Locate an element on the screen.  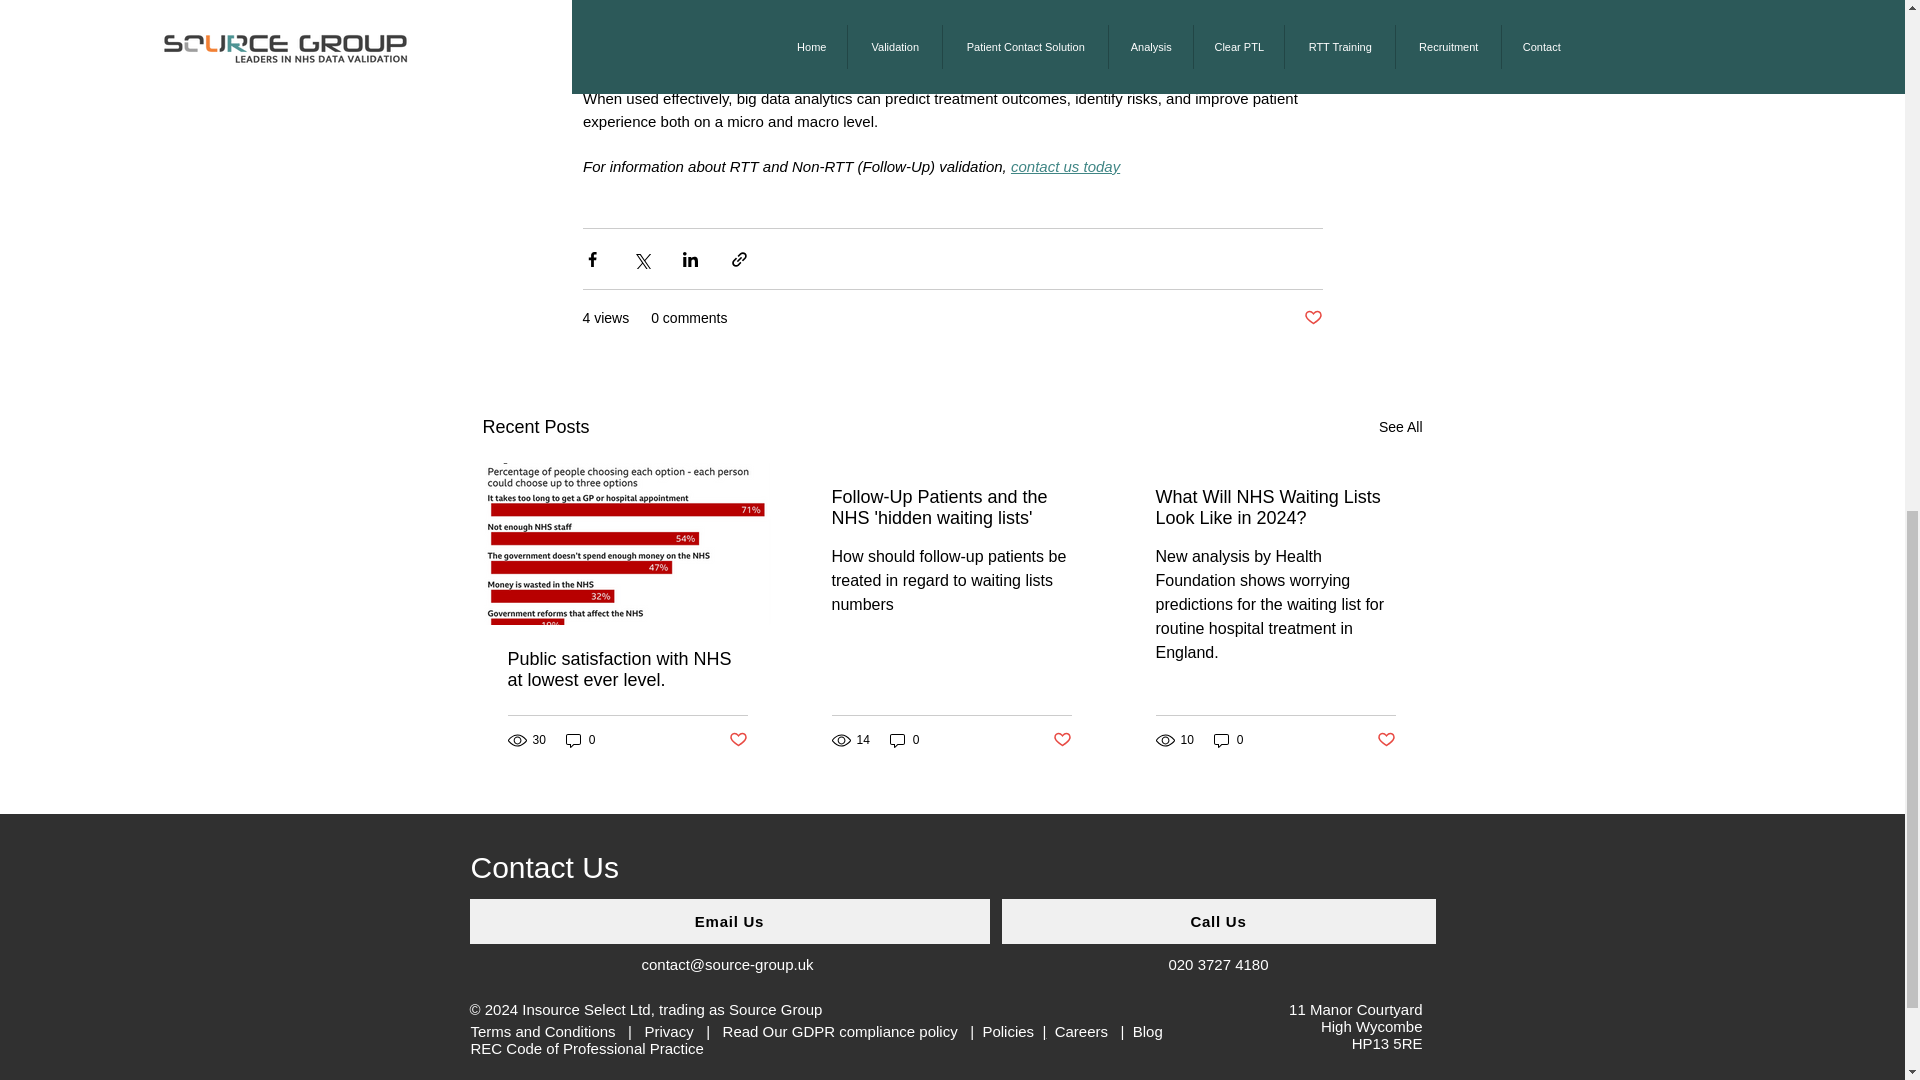
Public satisfaction with NHS at lowest ever level. is located at coordinates (628, 670).